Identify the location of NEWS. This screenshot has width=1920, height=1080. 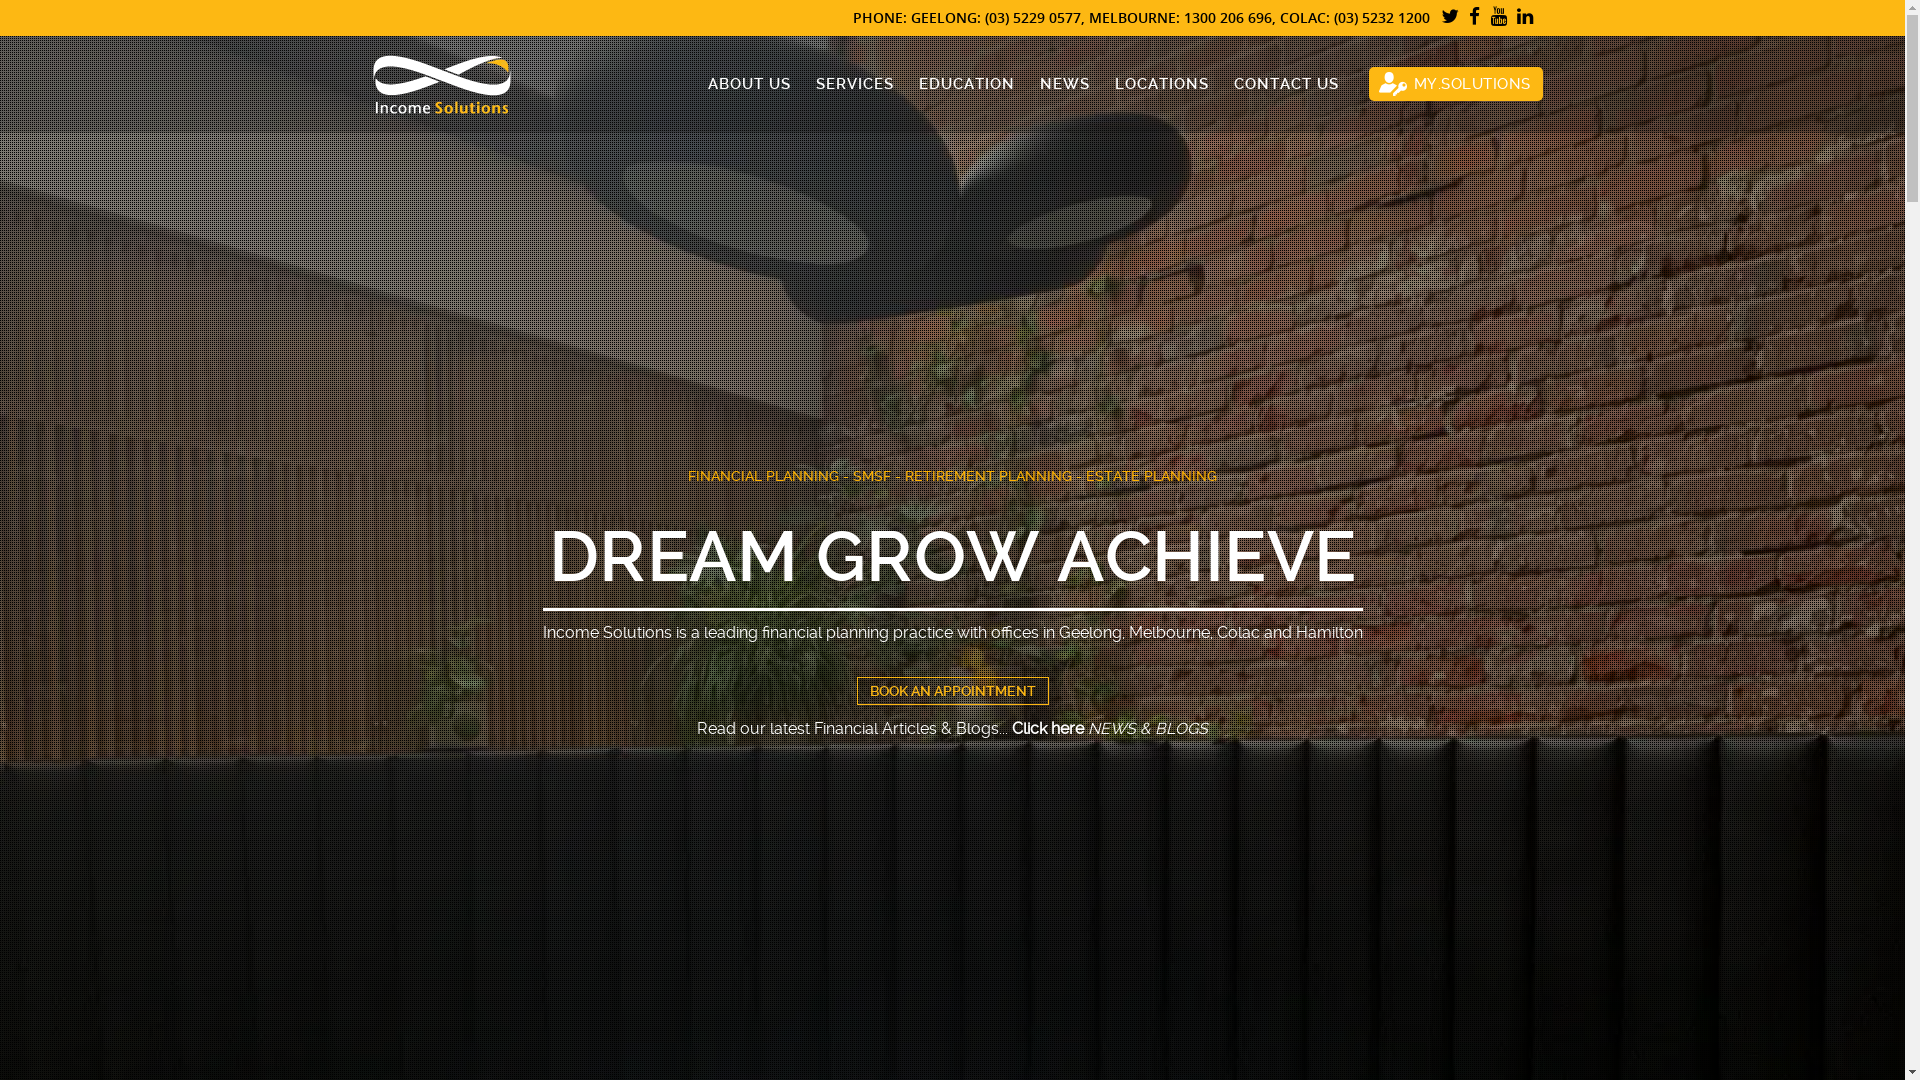
(1051, 84).